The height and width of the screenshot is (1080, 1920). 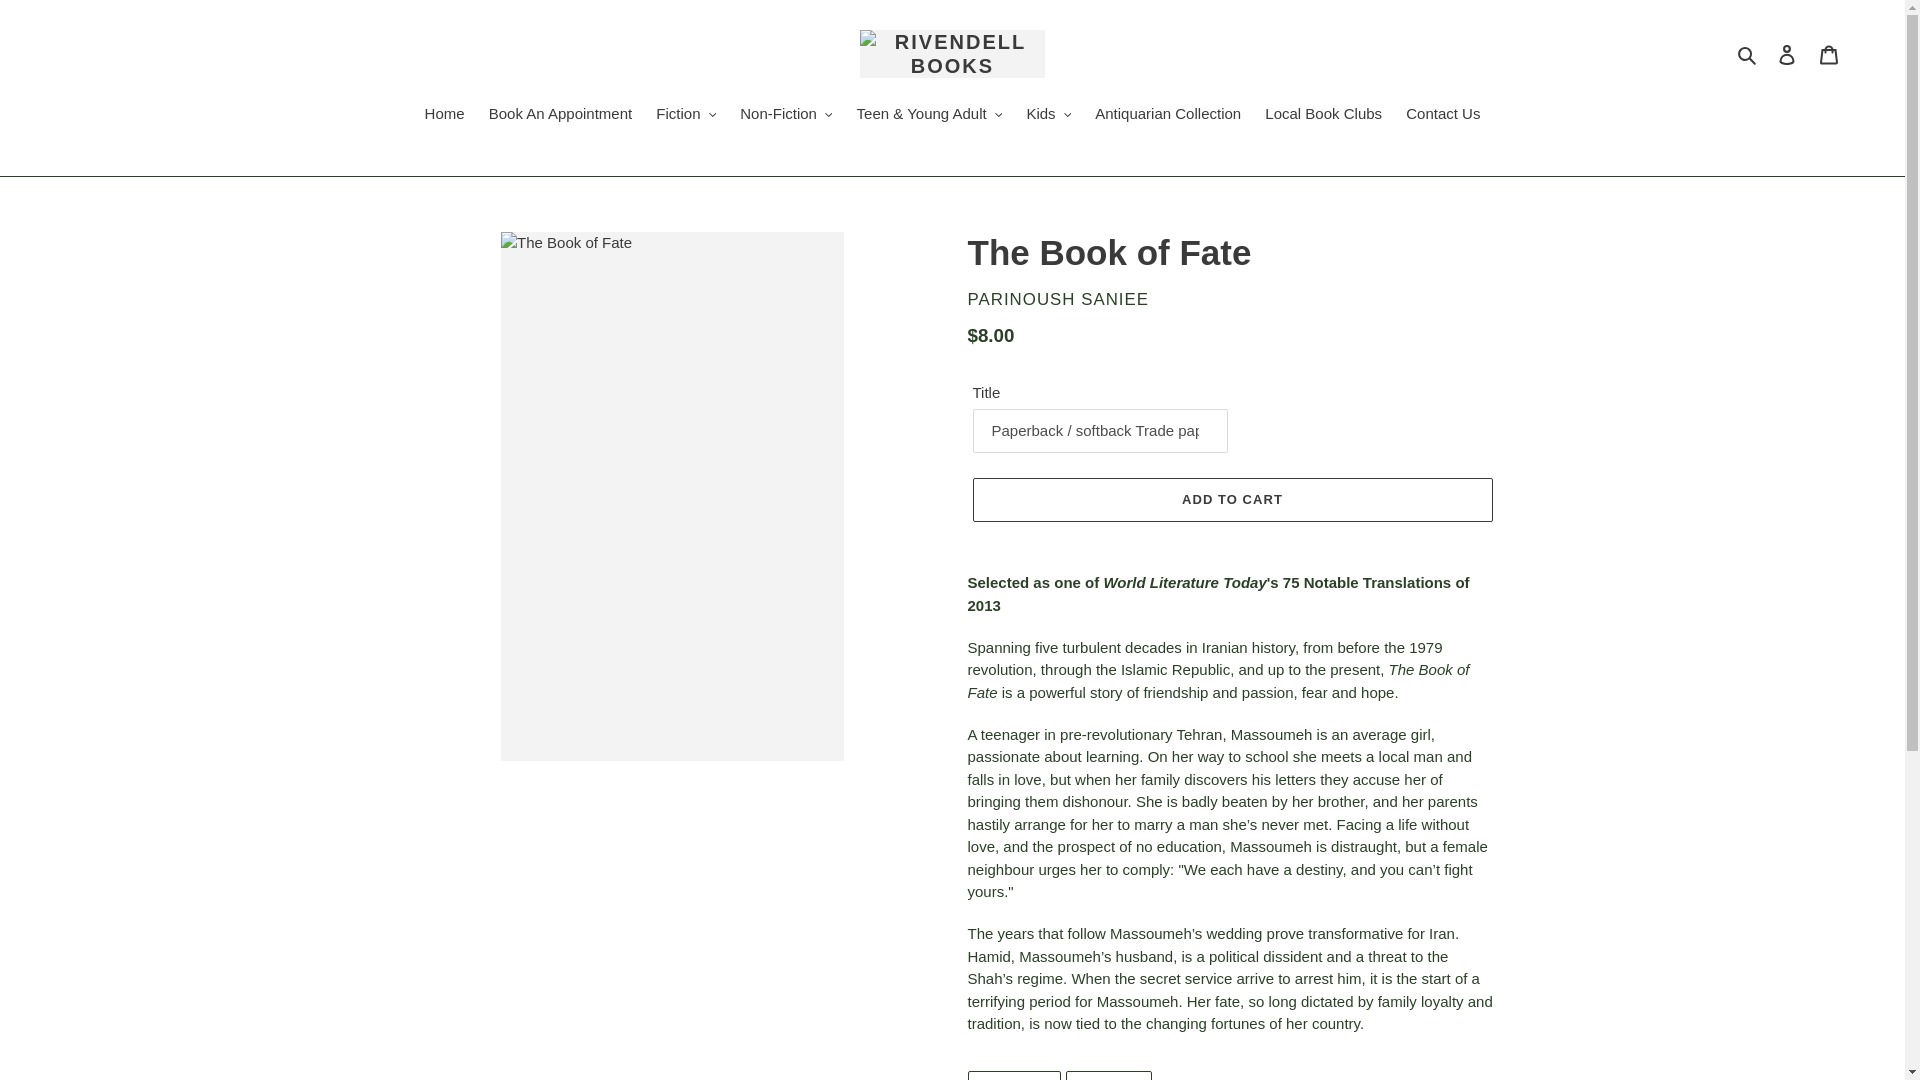 What do you see at coordinates (1748, 54) in the screenshot?
I see `Search` at bounding box center [1748, 54].